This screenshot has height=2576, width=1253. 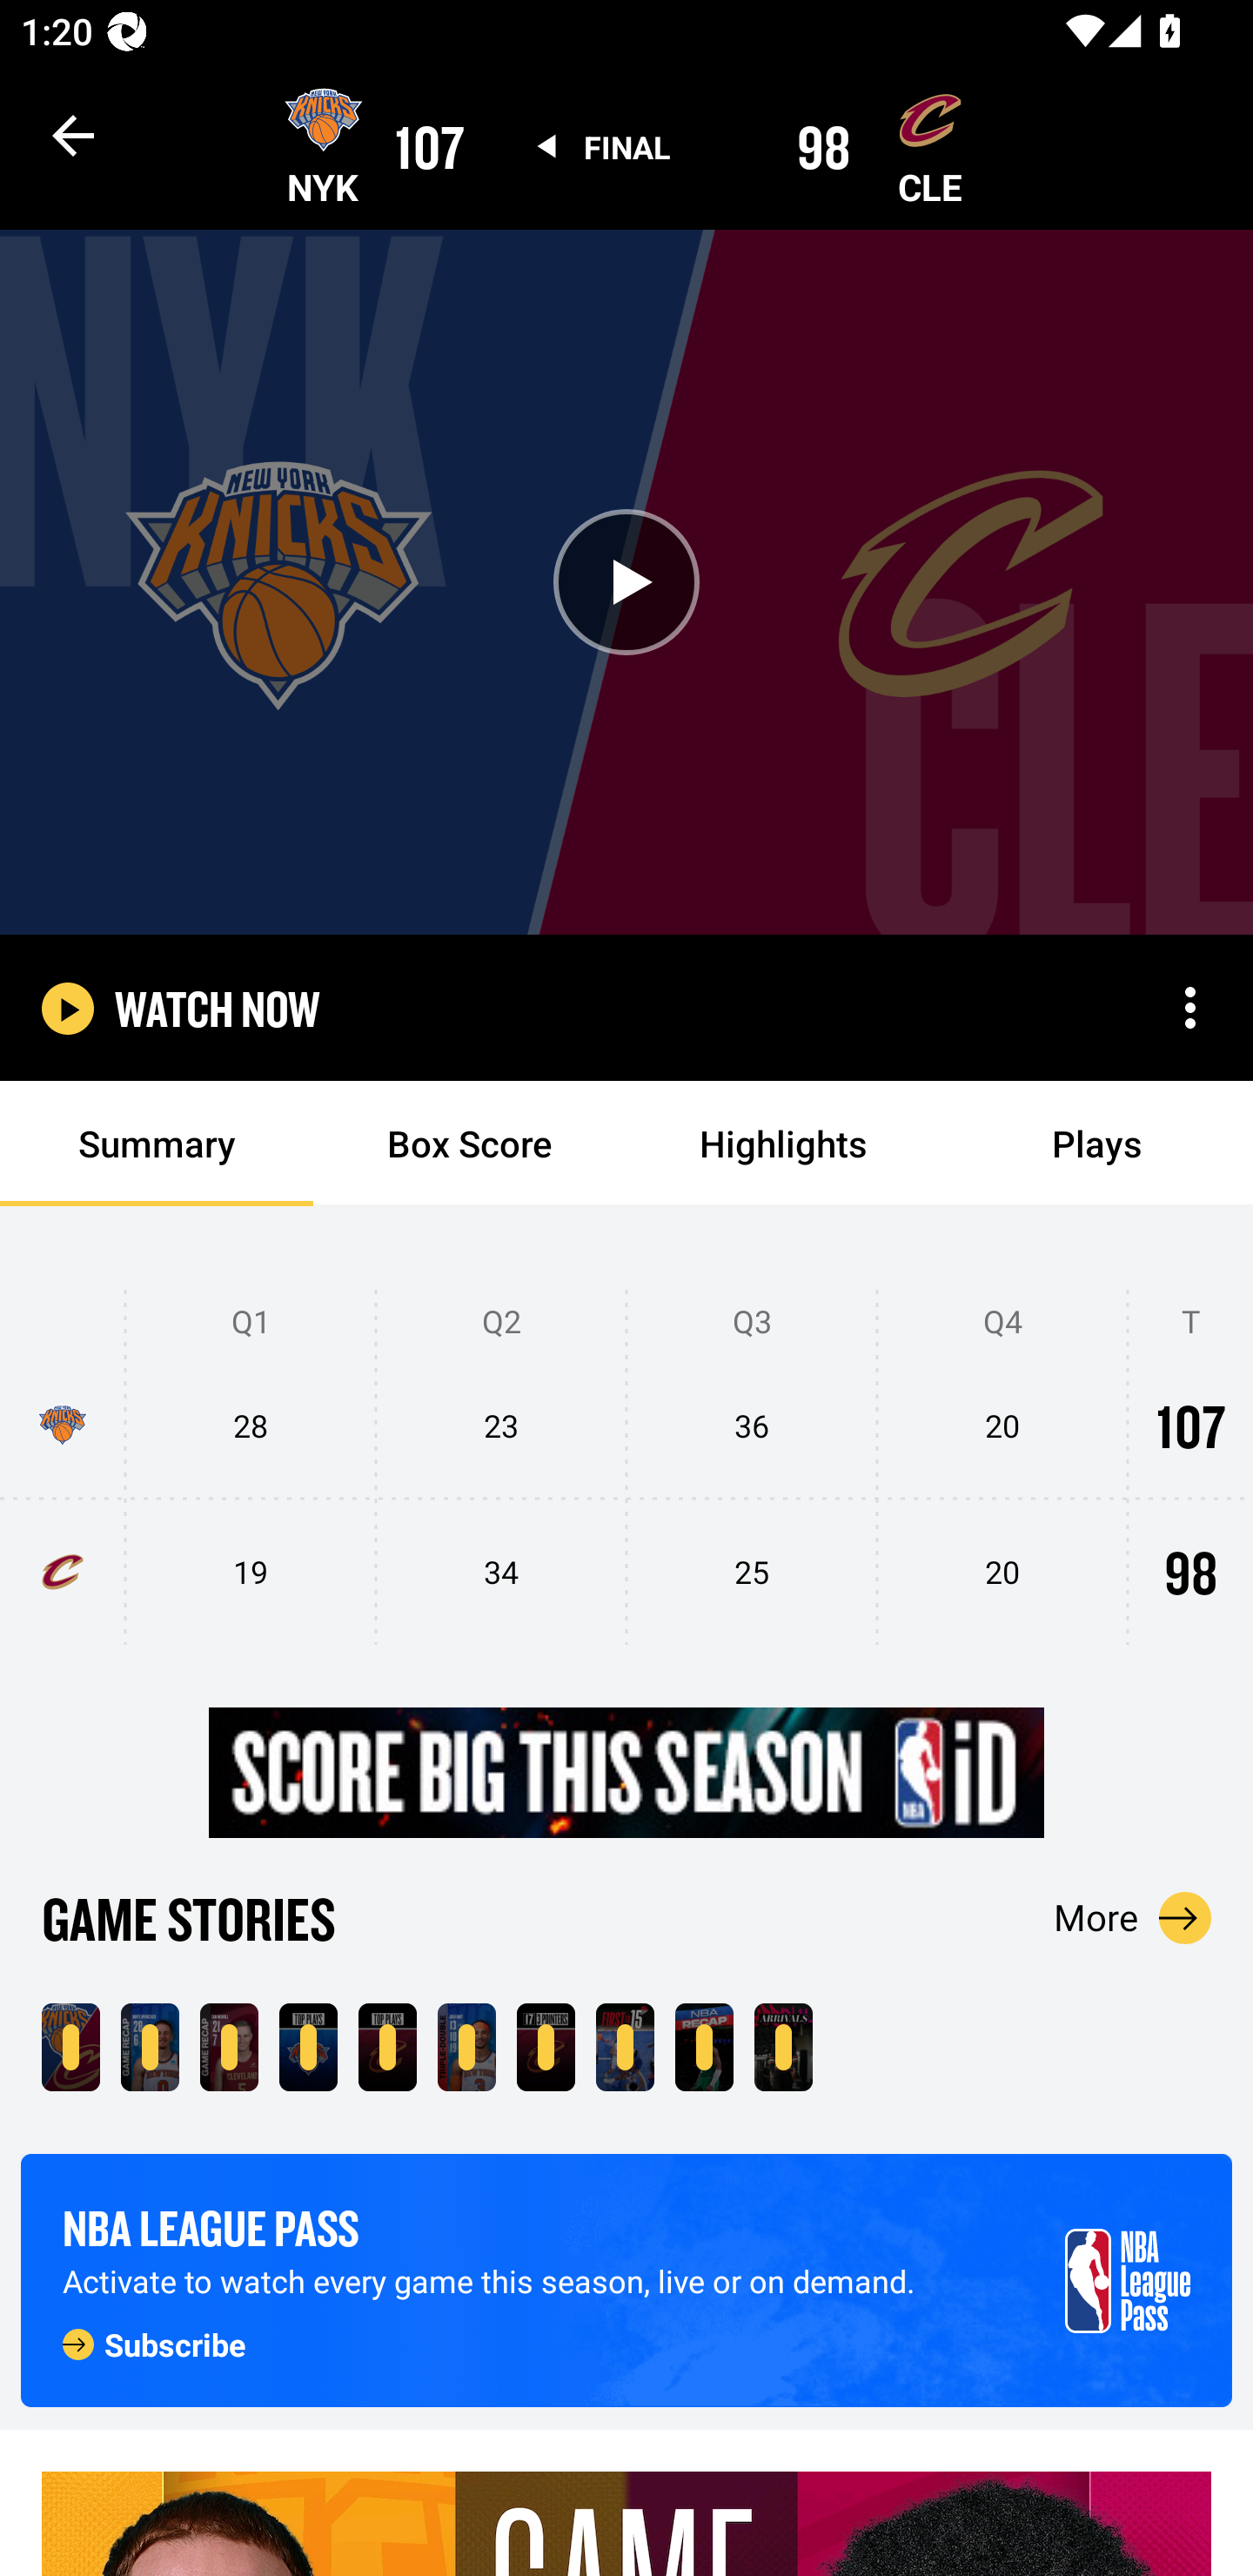 What do you see at coordinates (545, 2047) in the screenshot?
I see `All 3-pointers from CLE's 17 3-pointer Night NEW` at bounding box center [545, 2047].